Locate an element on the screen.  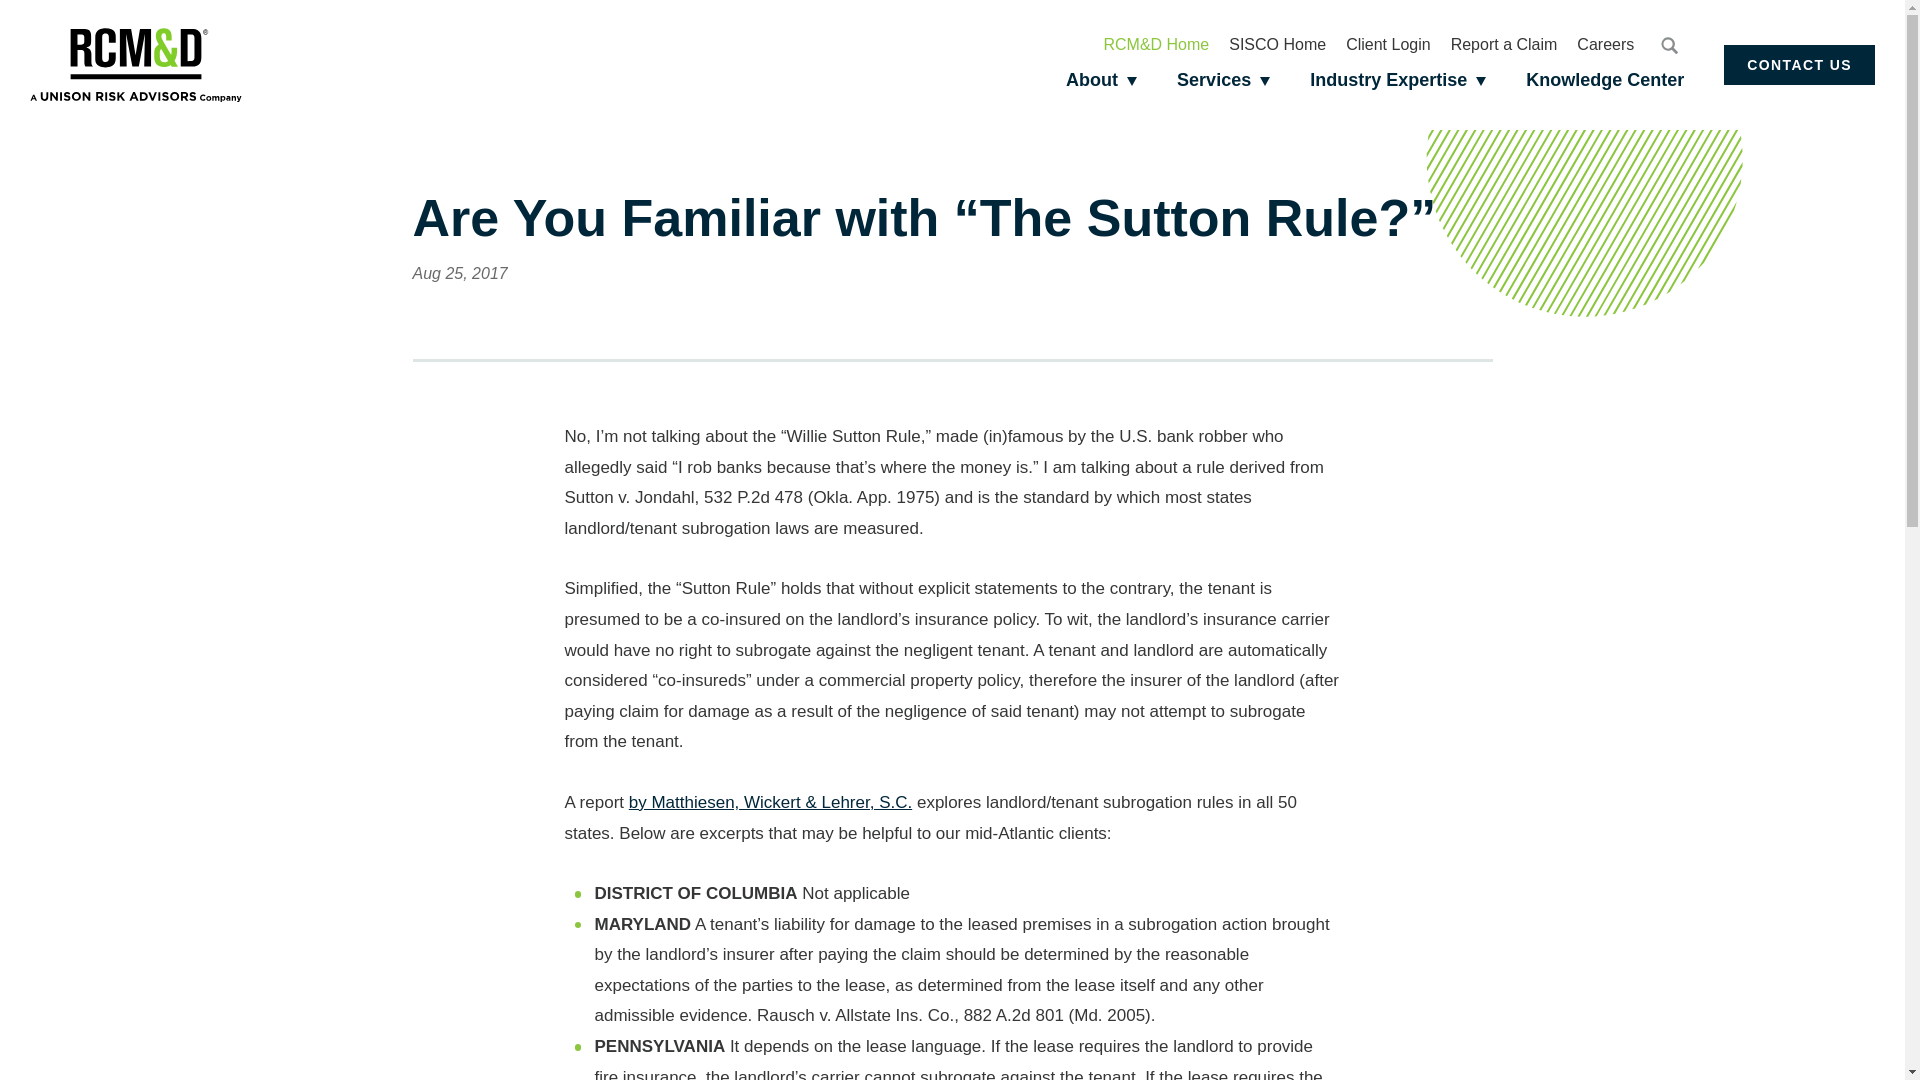
About is located at coordinates (1102, 80).